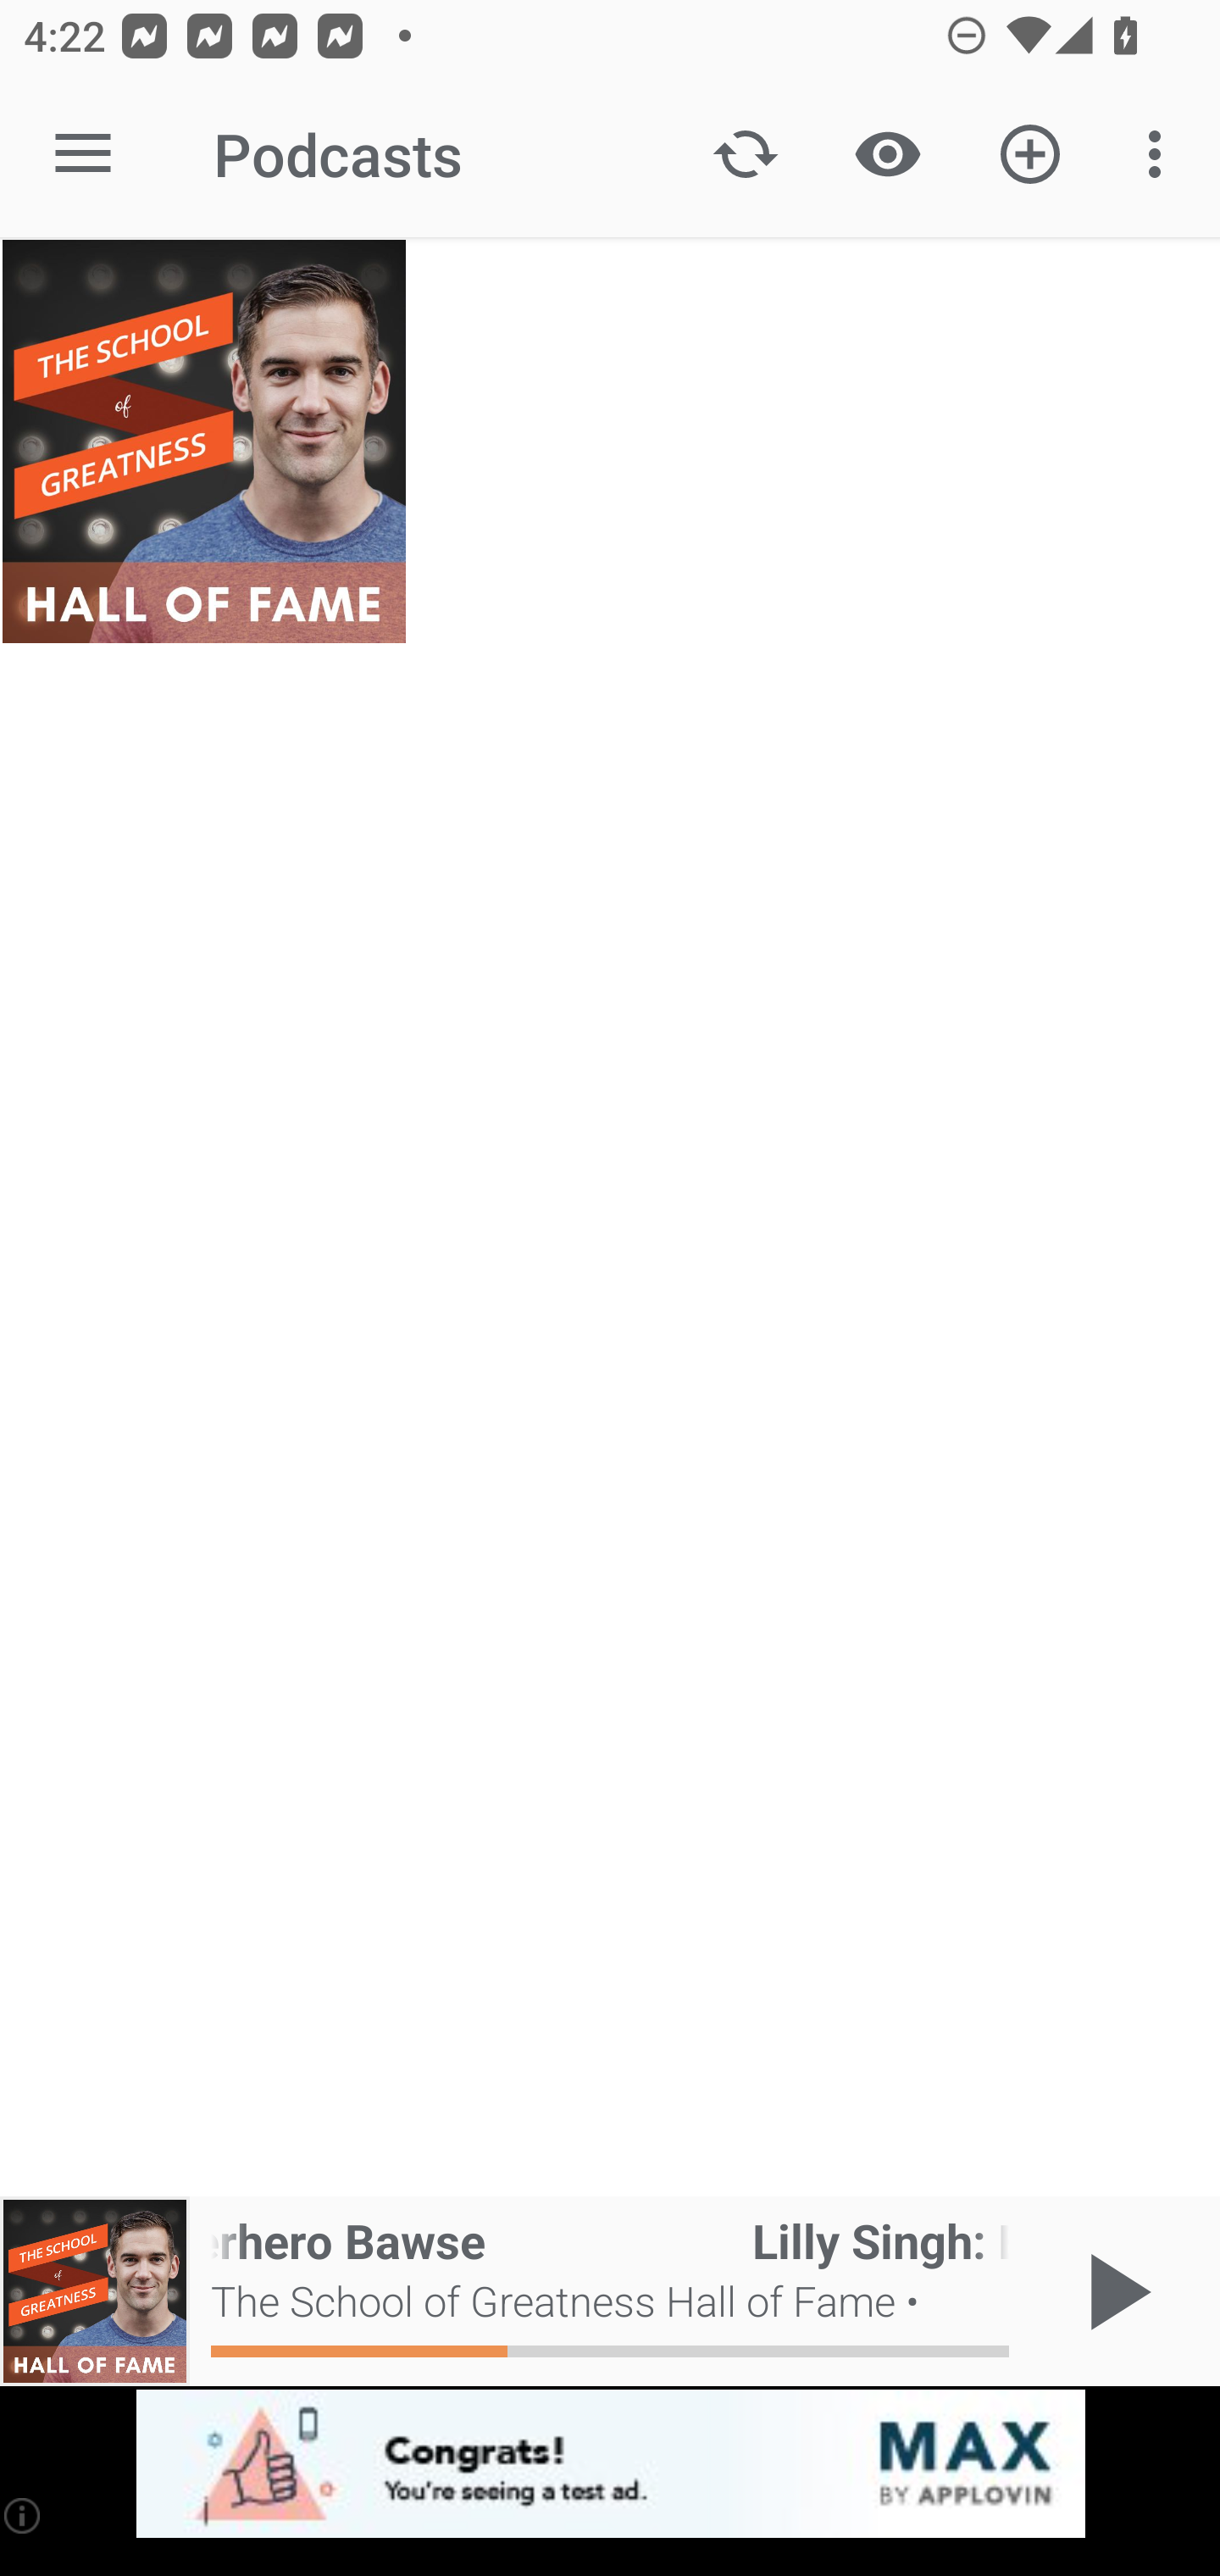  What do you see at coordinates (746, 154) in the screenshot?
I see `Update` at bounding box center [746, 154].